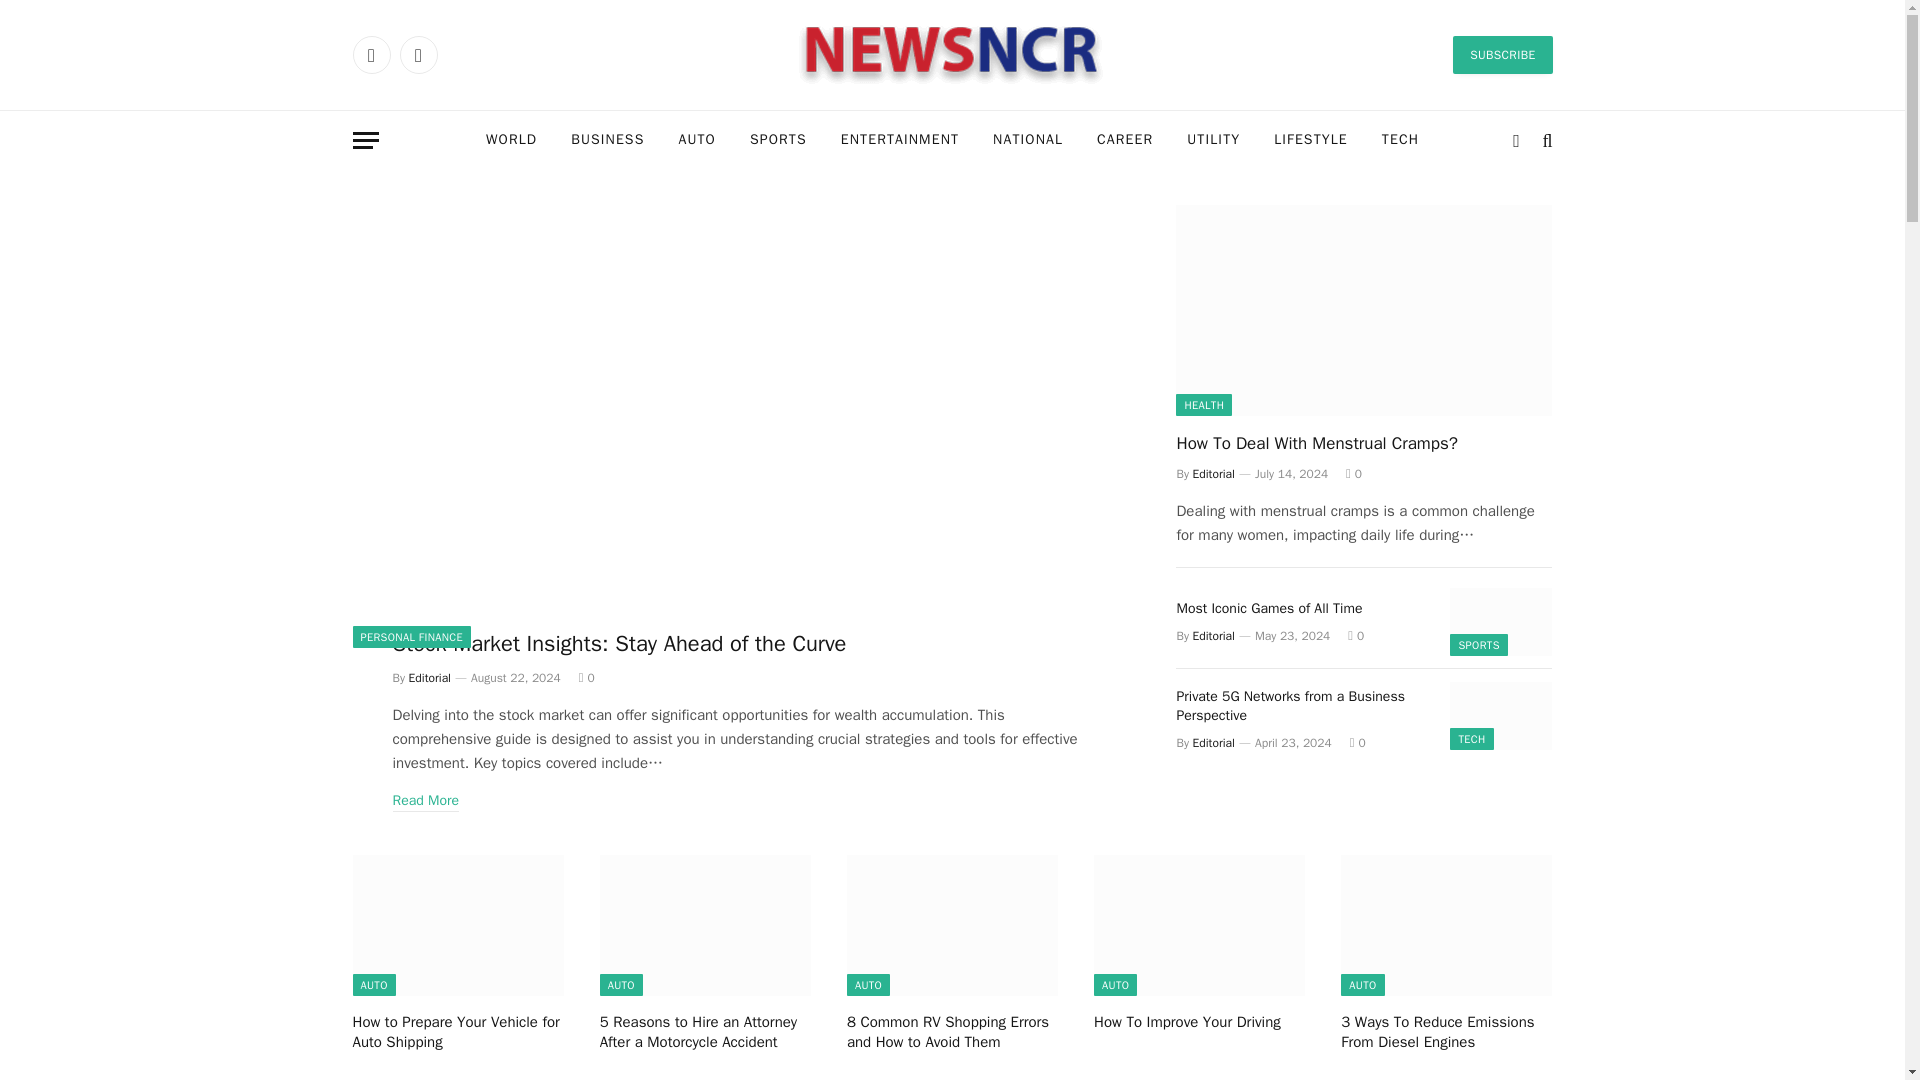  Describe the element at coordinates (607, 140) in the screenshot. I see `BUSINESS` at that location.